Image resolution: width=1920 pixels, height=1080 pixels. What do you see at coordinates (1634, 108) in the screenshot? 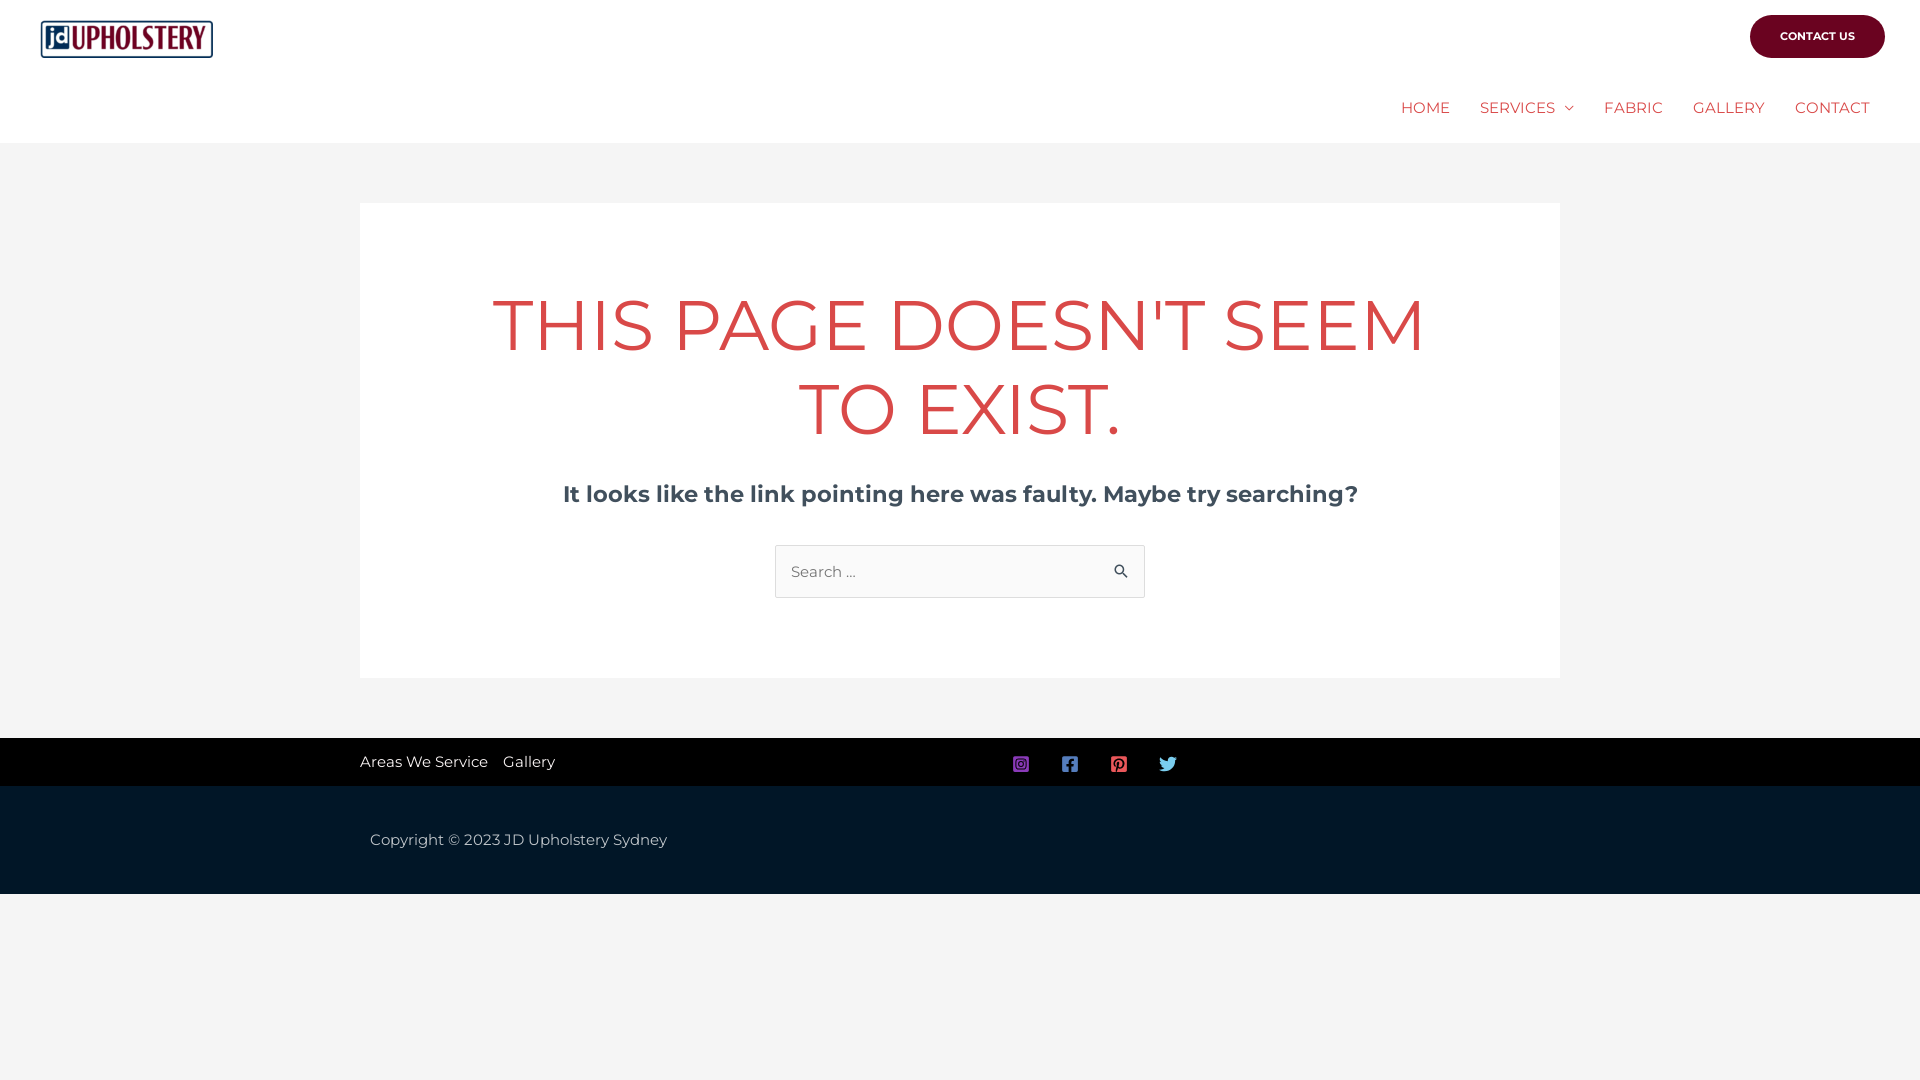
I see `FABRIC` at bounding box center [1634, 108].